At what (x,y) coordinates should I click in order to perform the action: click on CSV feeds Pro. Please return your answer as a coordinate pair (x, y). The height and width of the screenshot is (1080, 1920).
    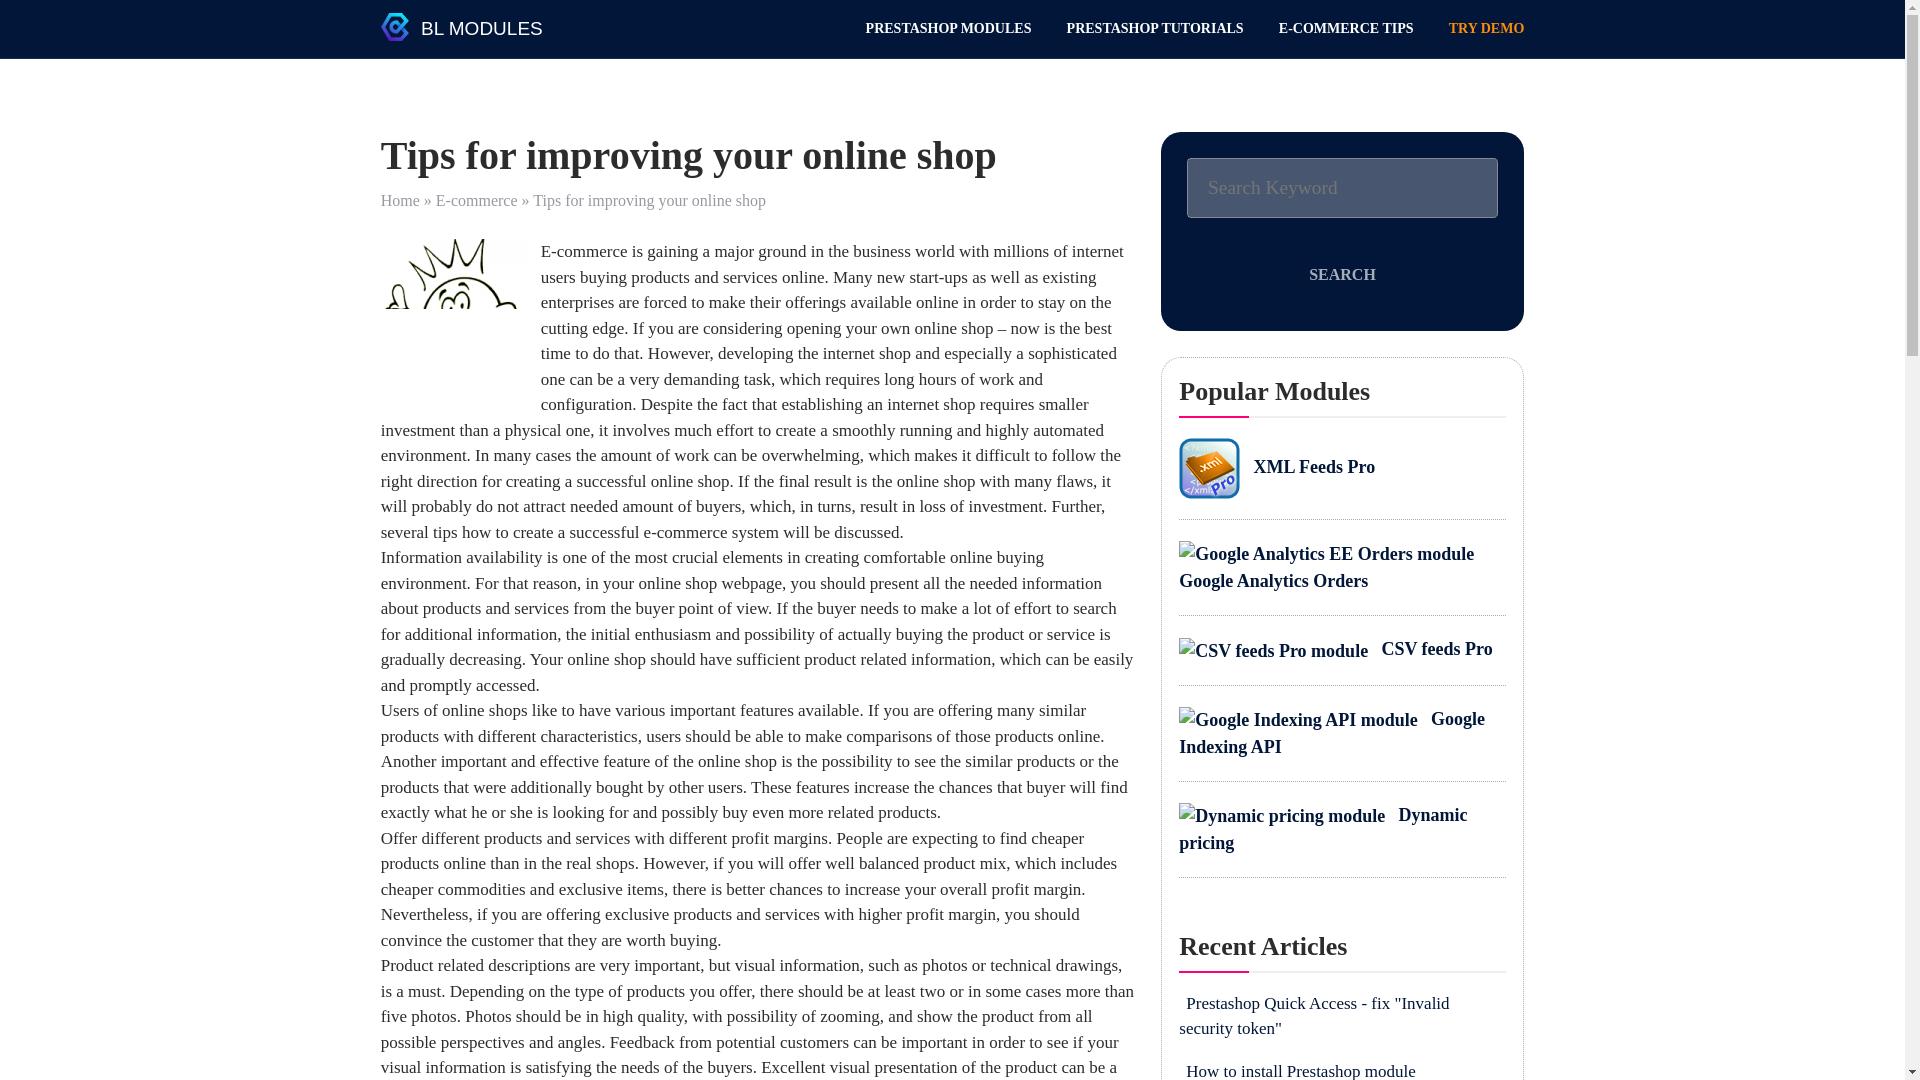
    Looking at the image, I should click on (1334, 648).